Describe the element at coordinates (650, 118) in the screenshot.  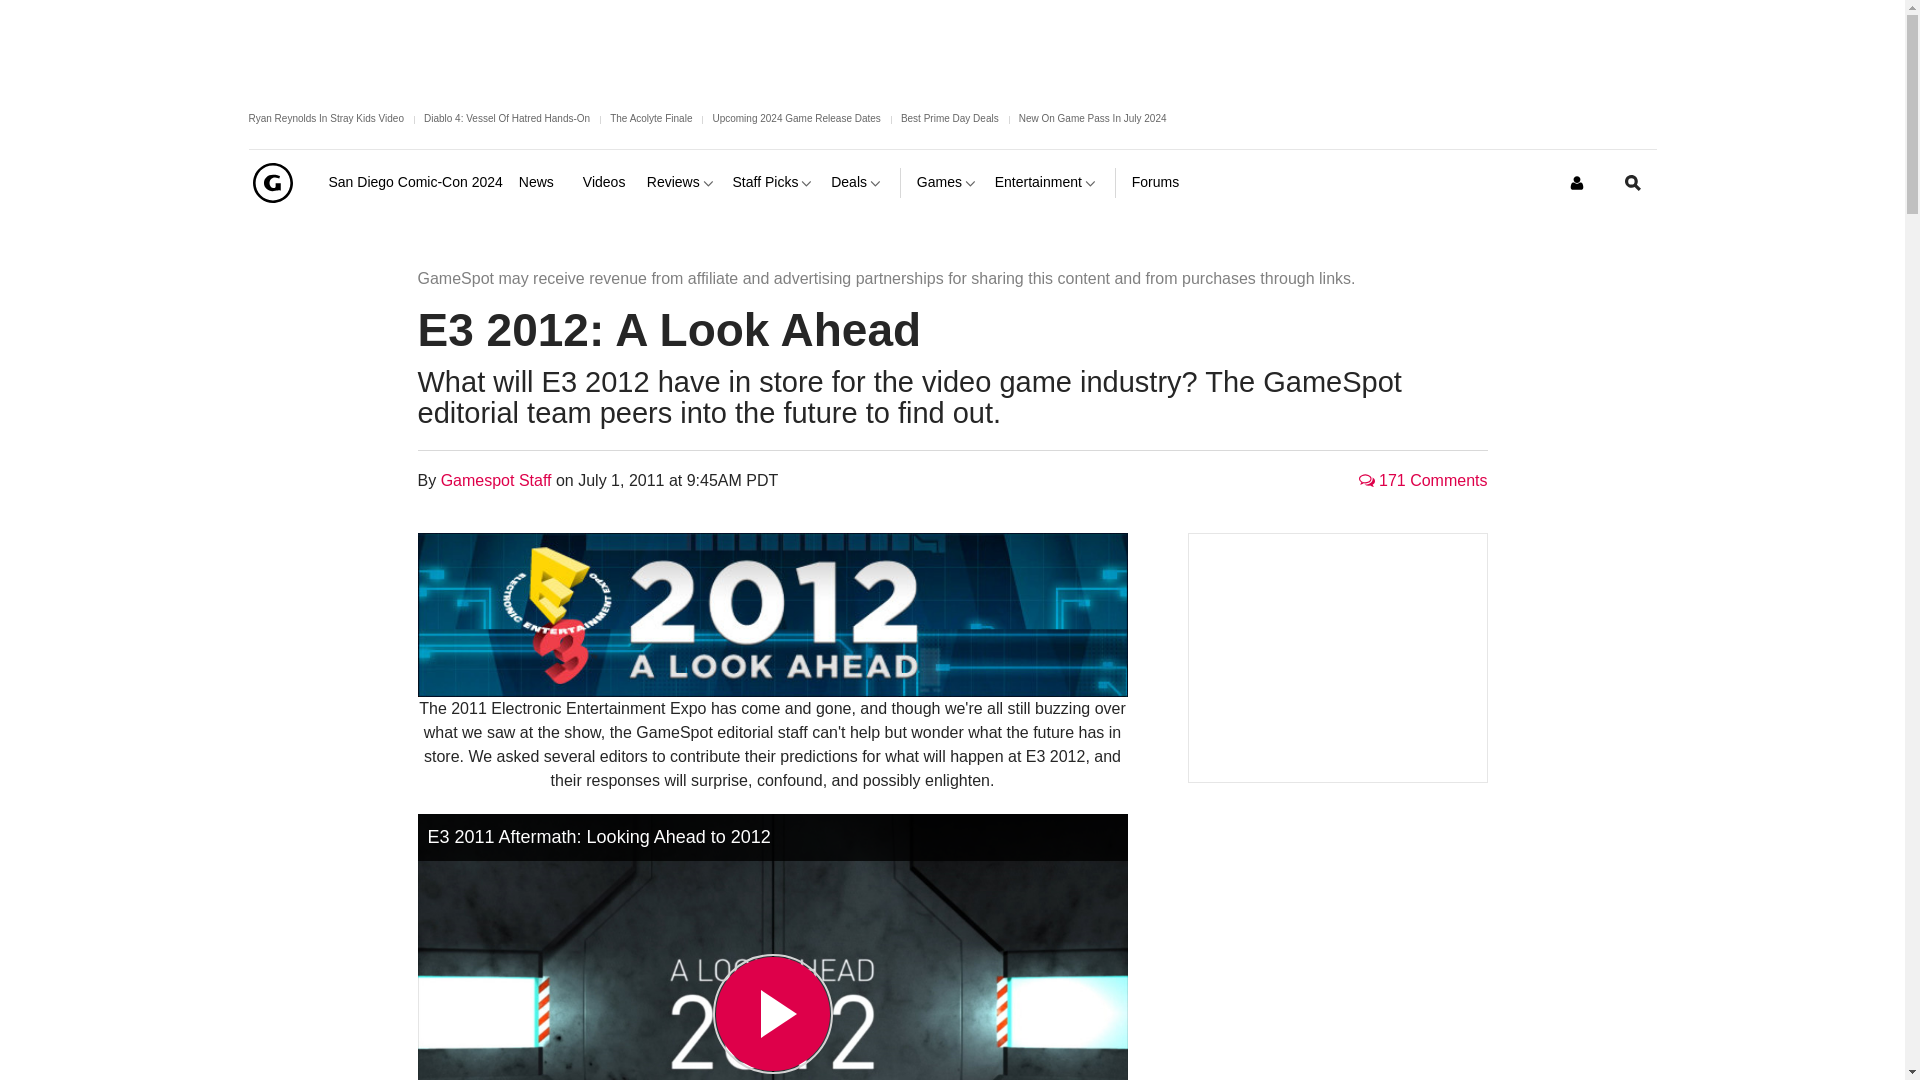
I see `The Acolyte Finale` at that location.